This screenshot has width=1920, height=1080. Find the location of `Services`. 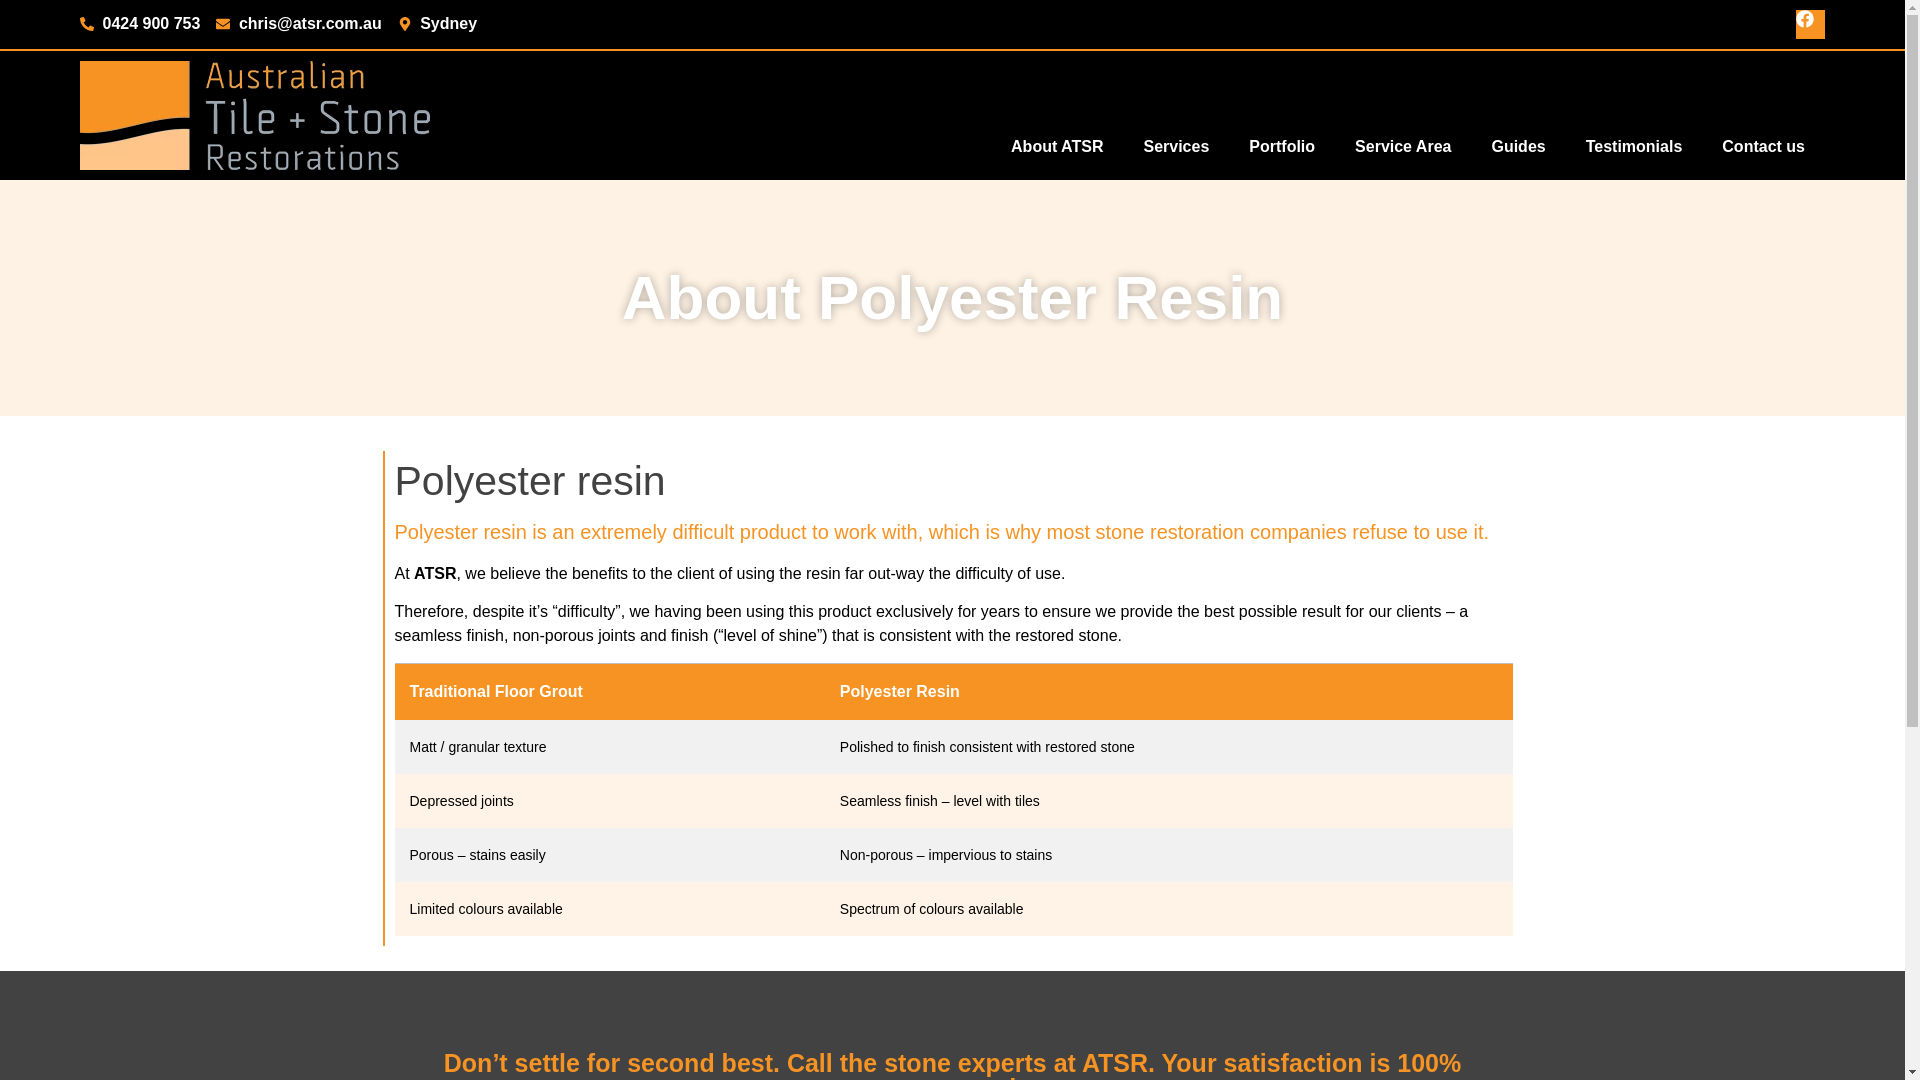

Services is located at coordinates (1176, 146).